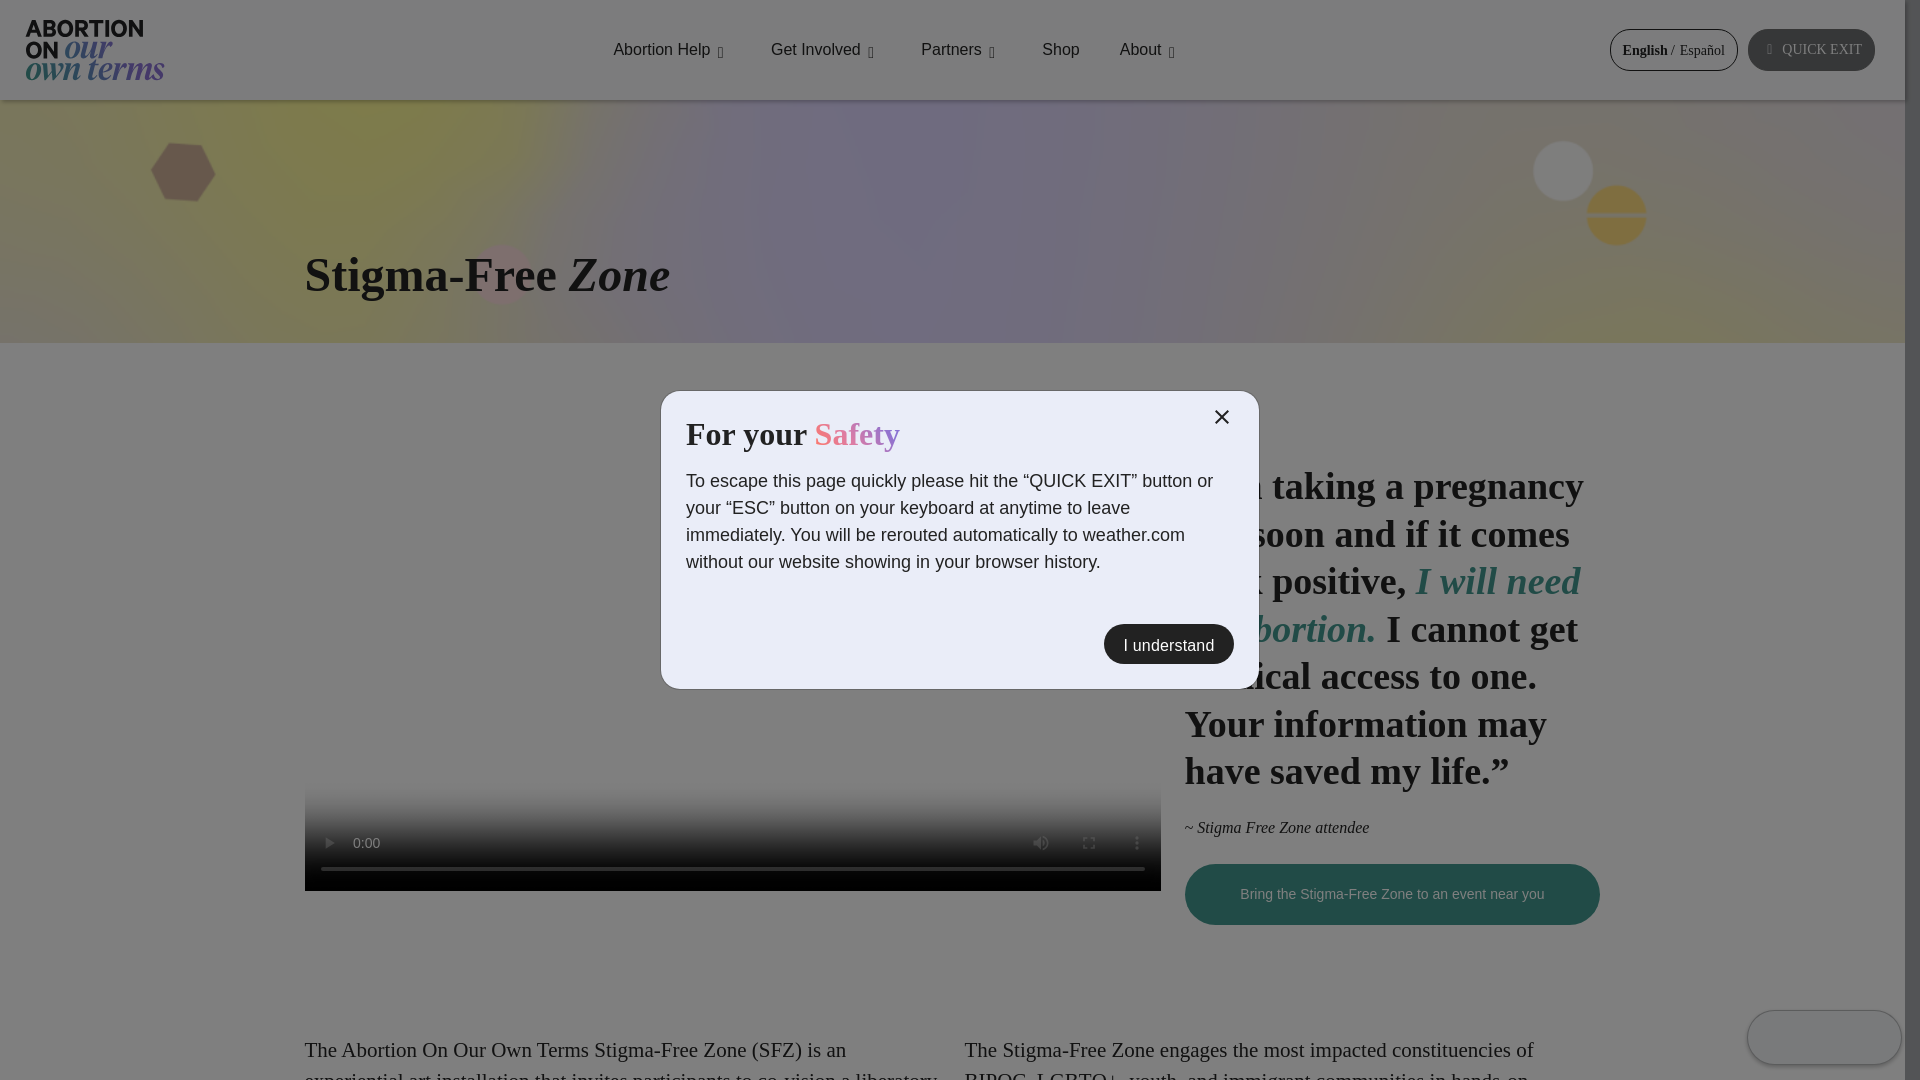 The image size is (1920, 1080). I want to click on Get Involved, so click(825, 50).